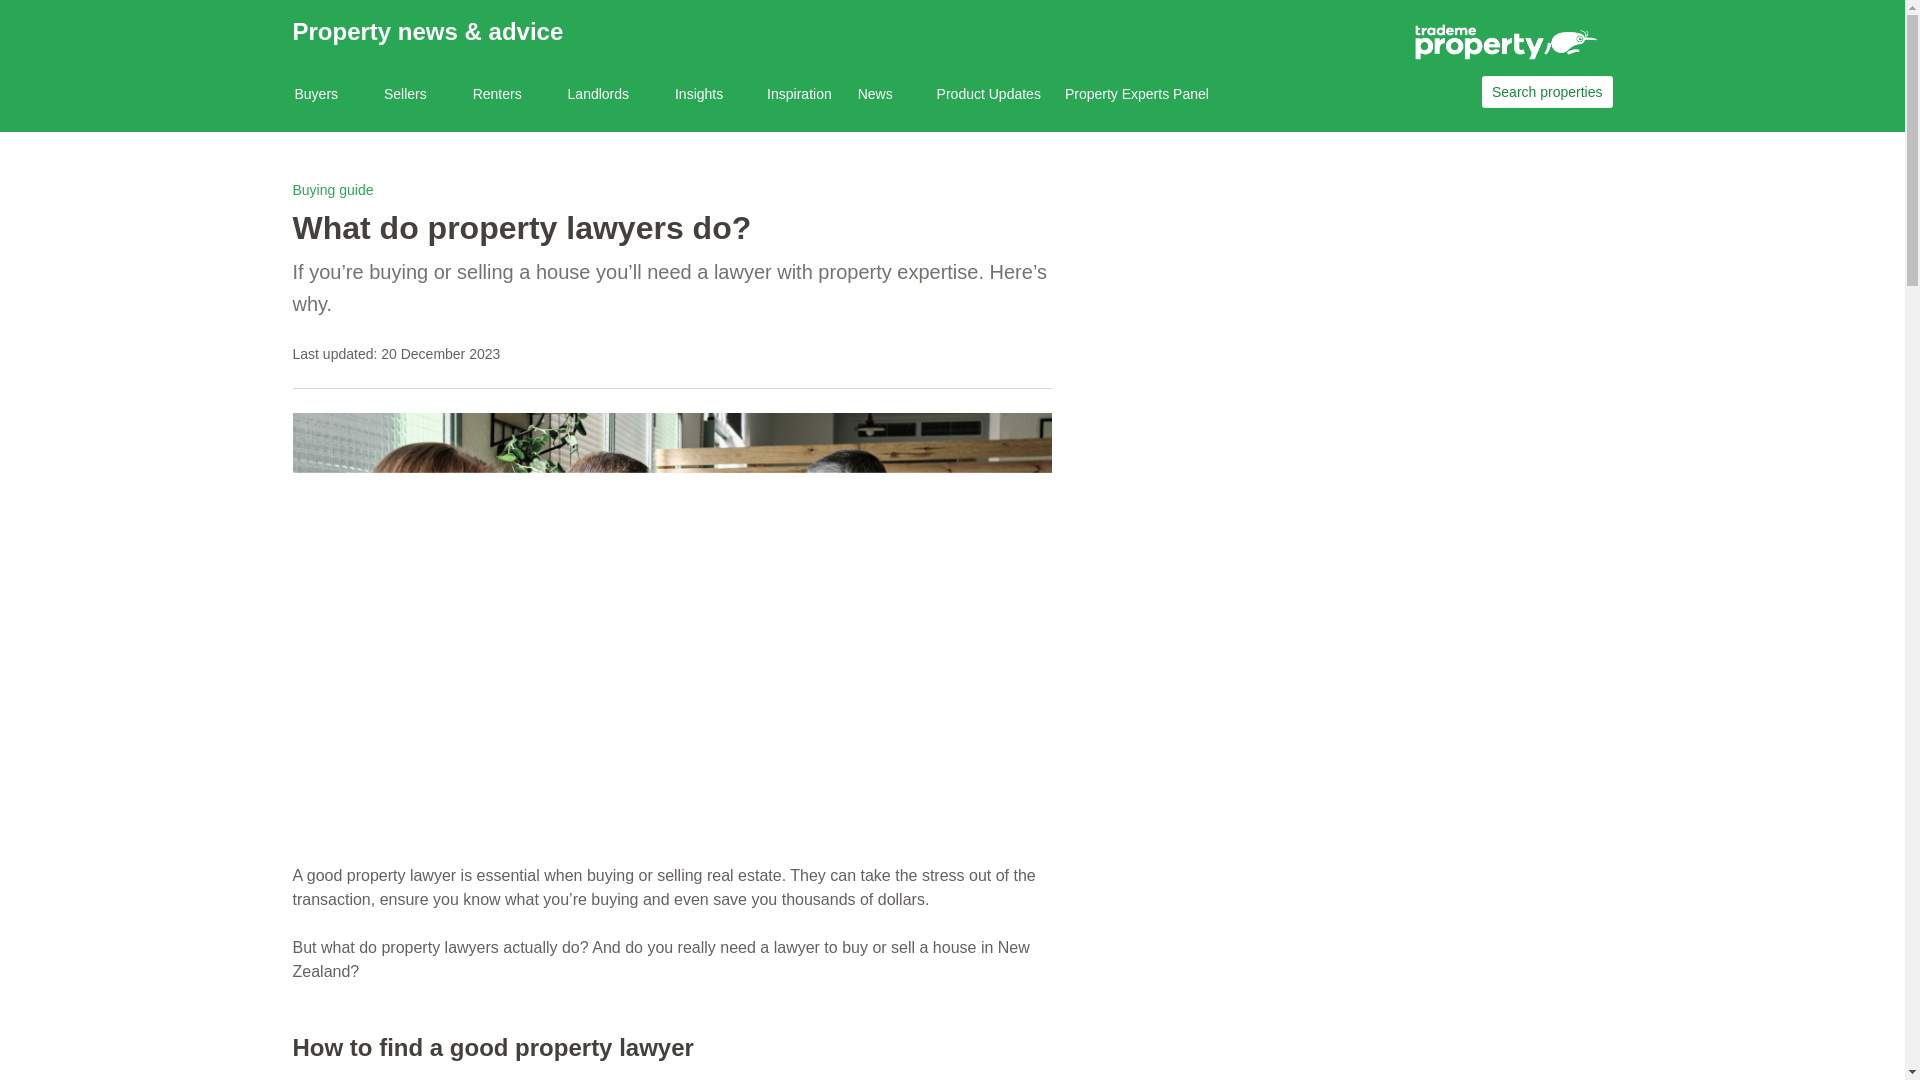  What do you see at coordinates (1547, 92) in the screenshot?
I see `Search properties` at bounding box center [1547, 92].